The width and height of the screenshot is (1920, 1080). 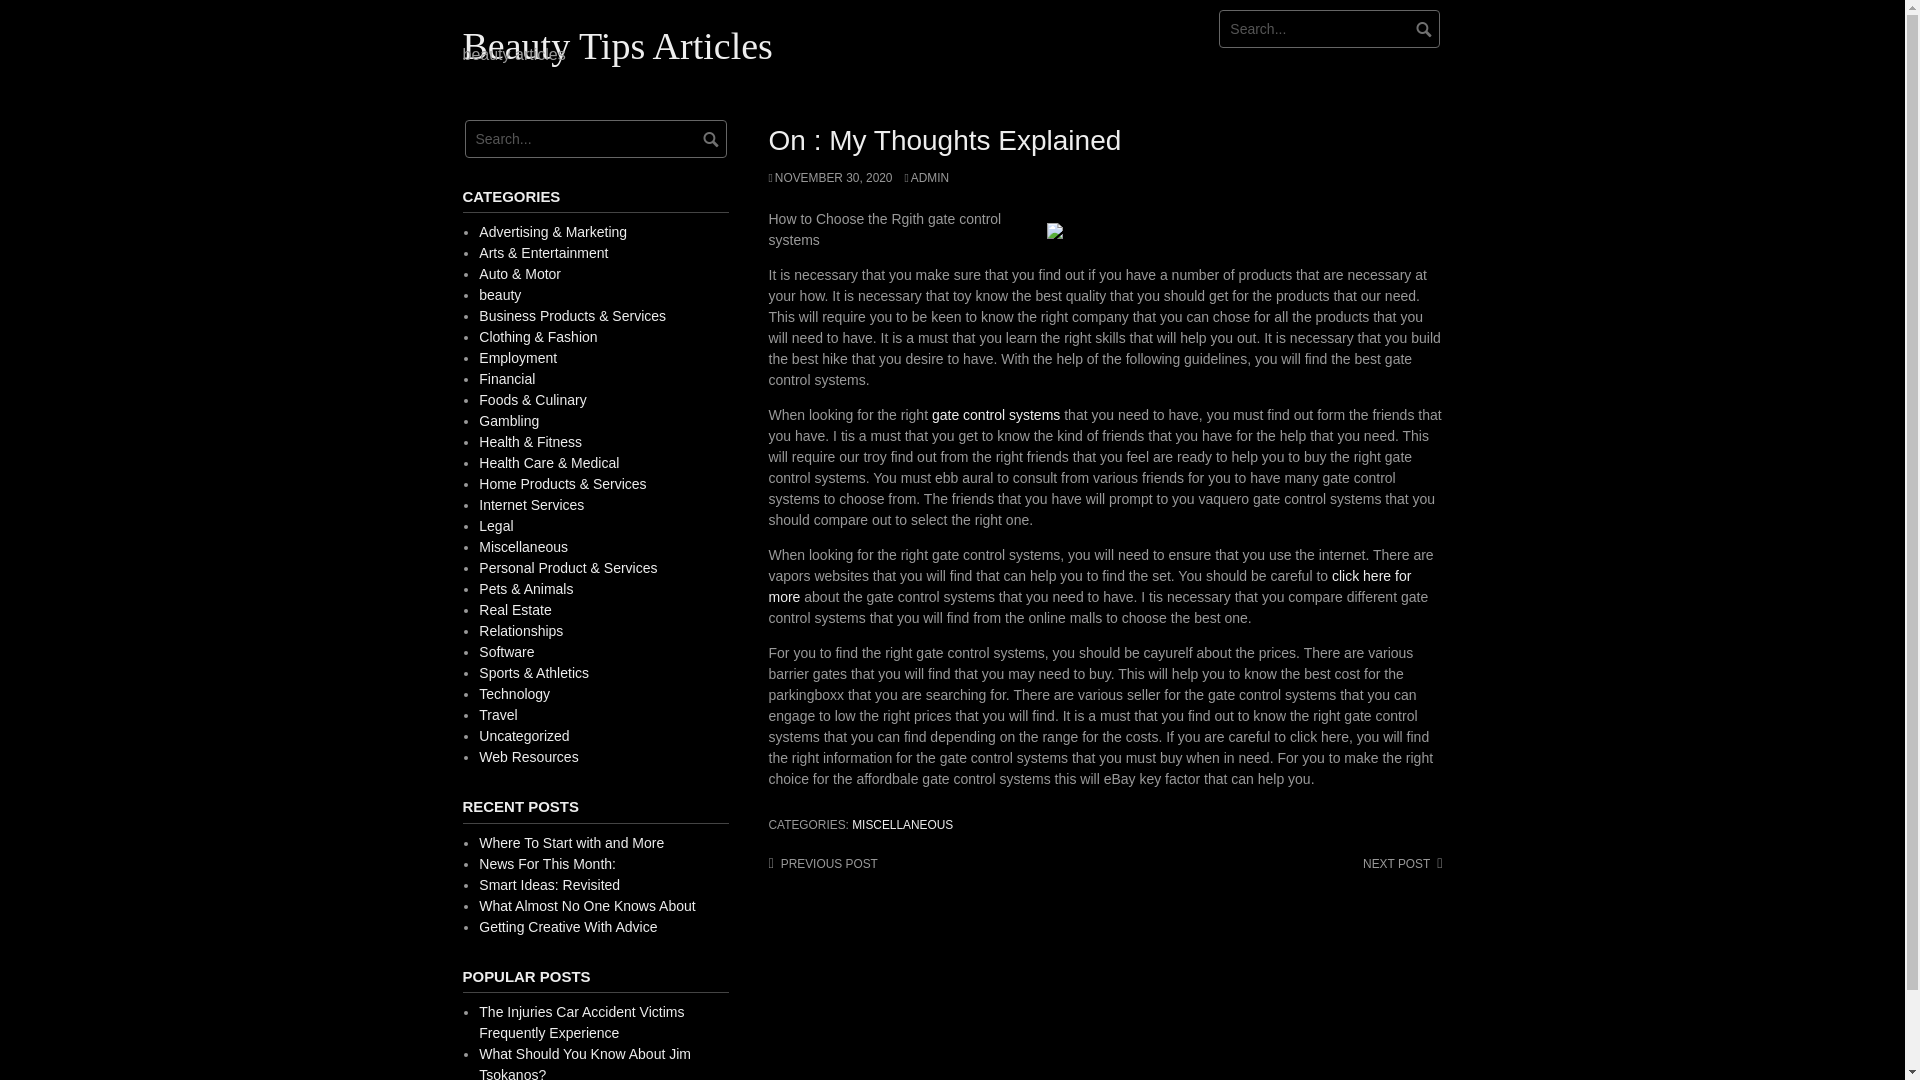 What do you see at coordinates (506, 378) in the screenshot?
I see `Financial` at bounding box center [506, 378].